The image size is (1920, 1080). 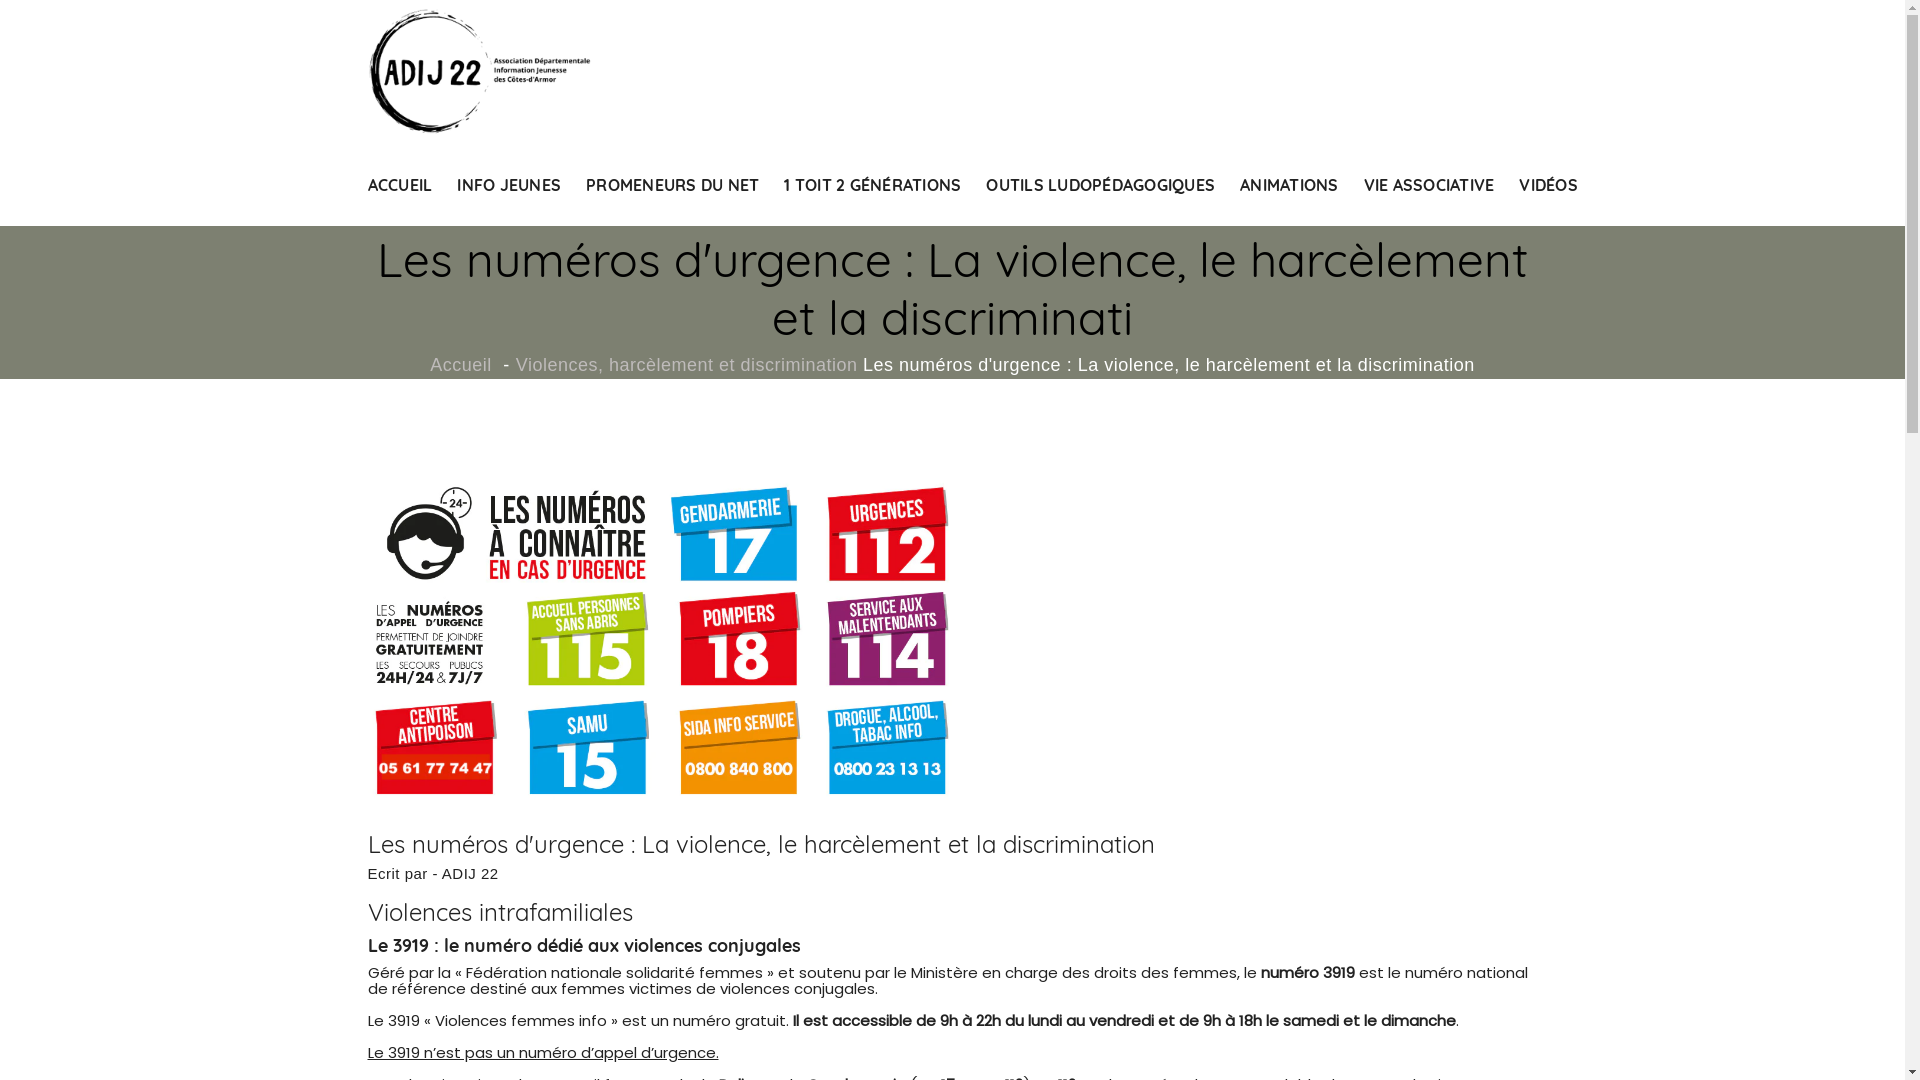 I want to click on Accueil, so click(x=460, y=364).